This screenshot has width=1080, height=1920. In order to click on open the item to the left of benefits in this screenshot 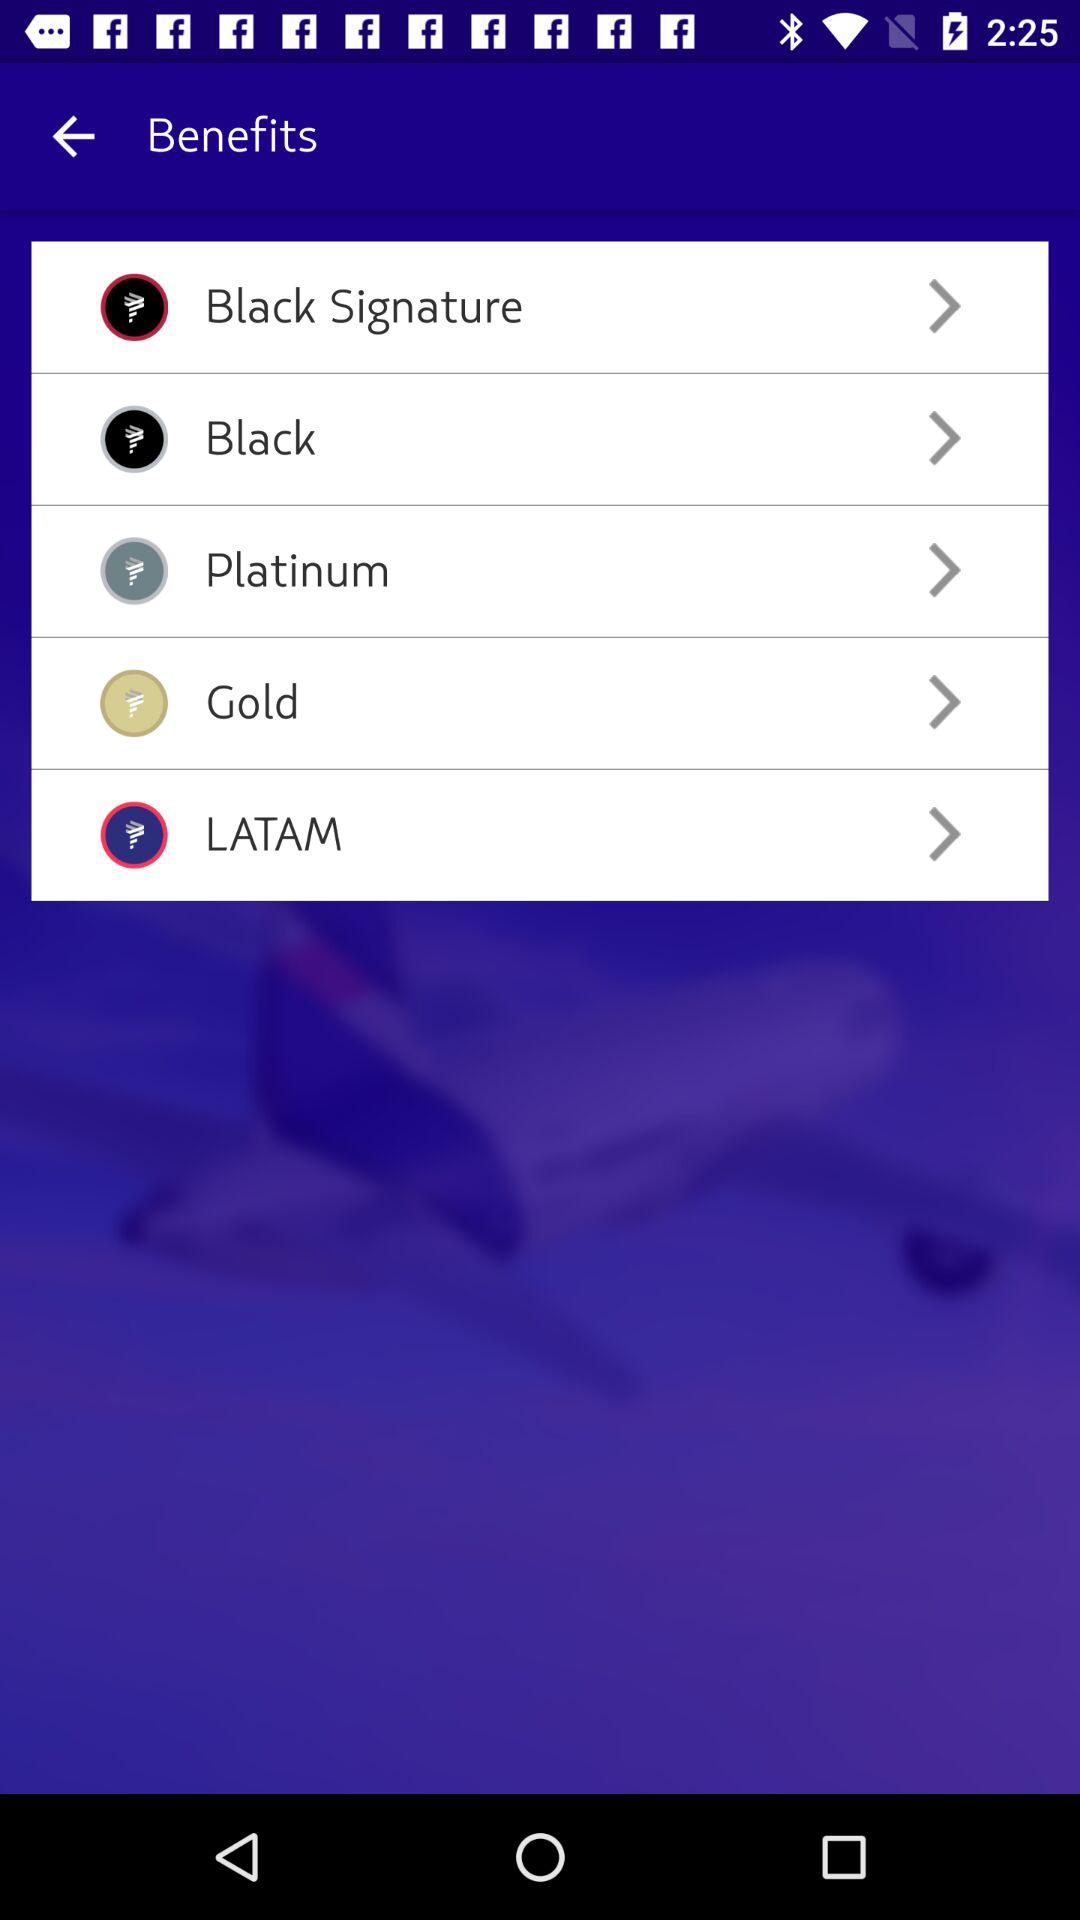, I will do `click(73, 136)`.